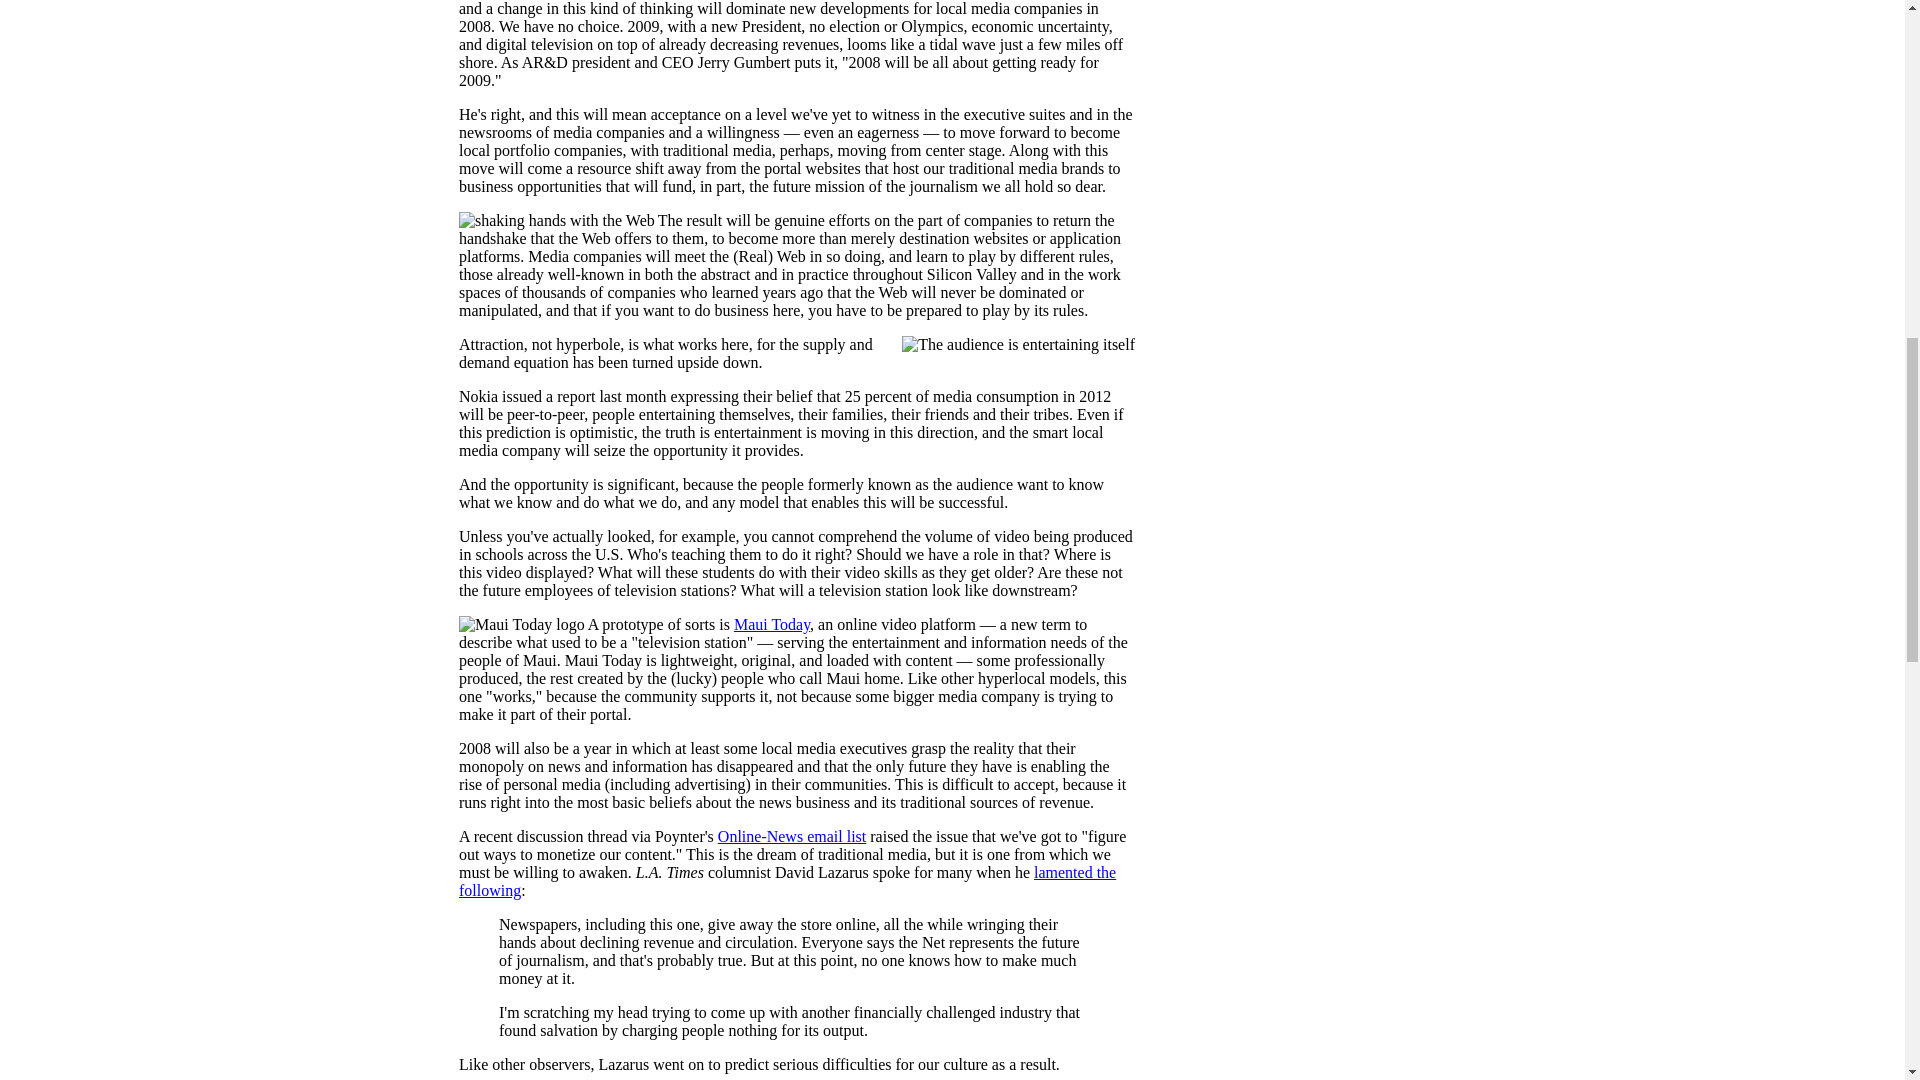 This screenshot has width=1920, height=1080. What do you see at coordinates (772, 624) in the screenshot?
I see `Maui Today` at bounding box center [772, 624].